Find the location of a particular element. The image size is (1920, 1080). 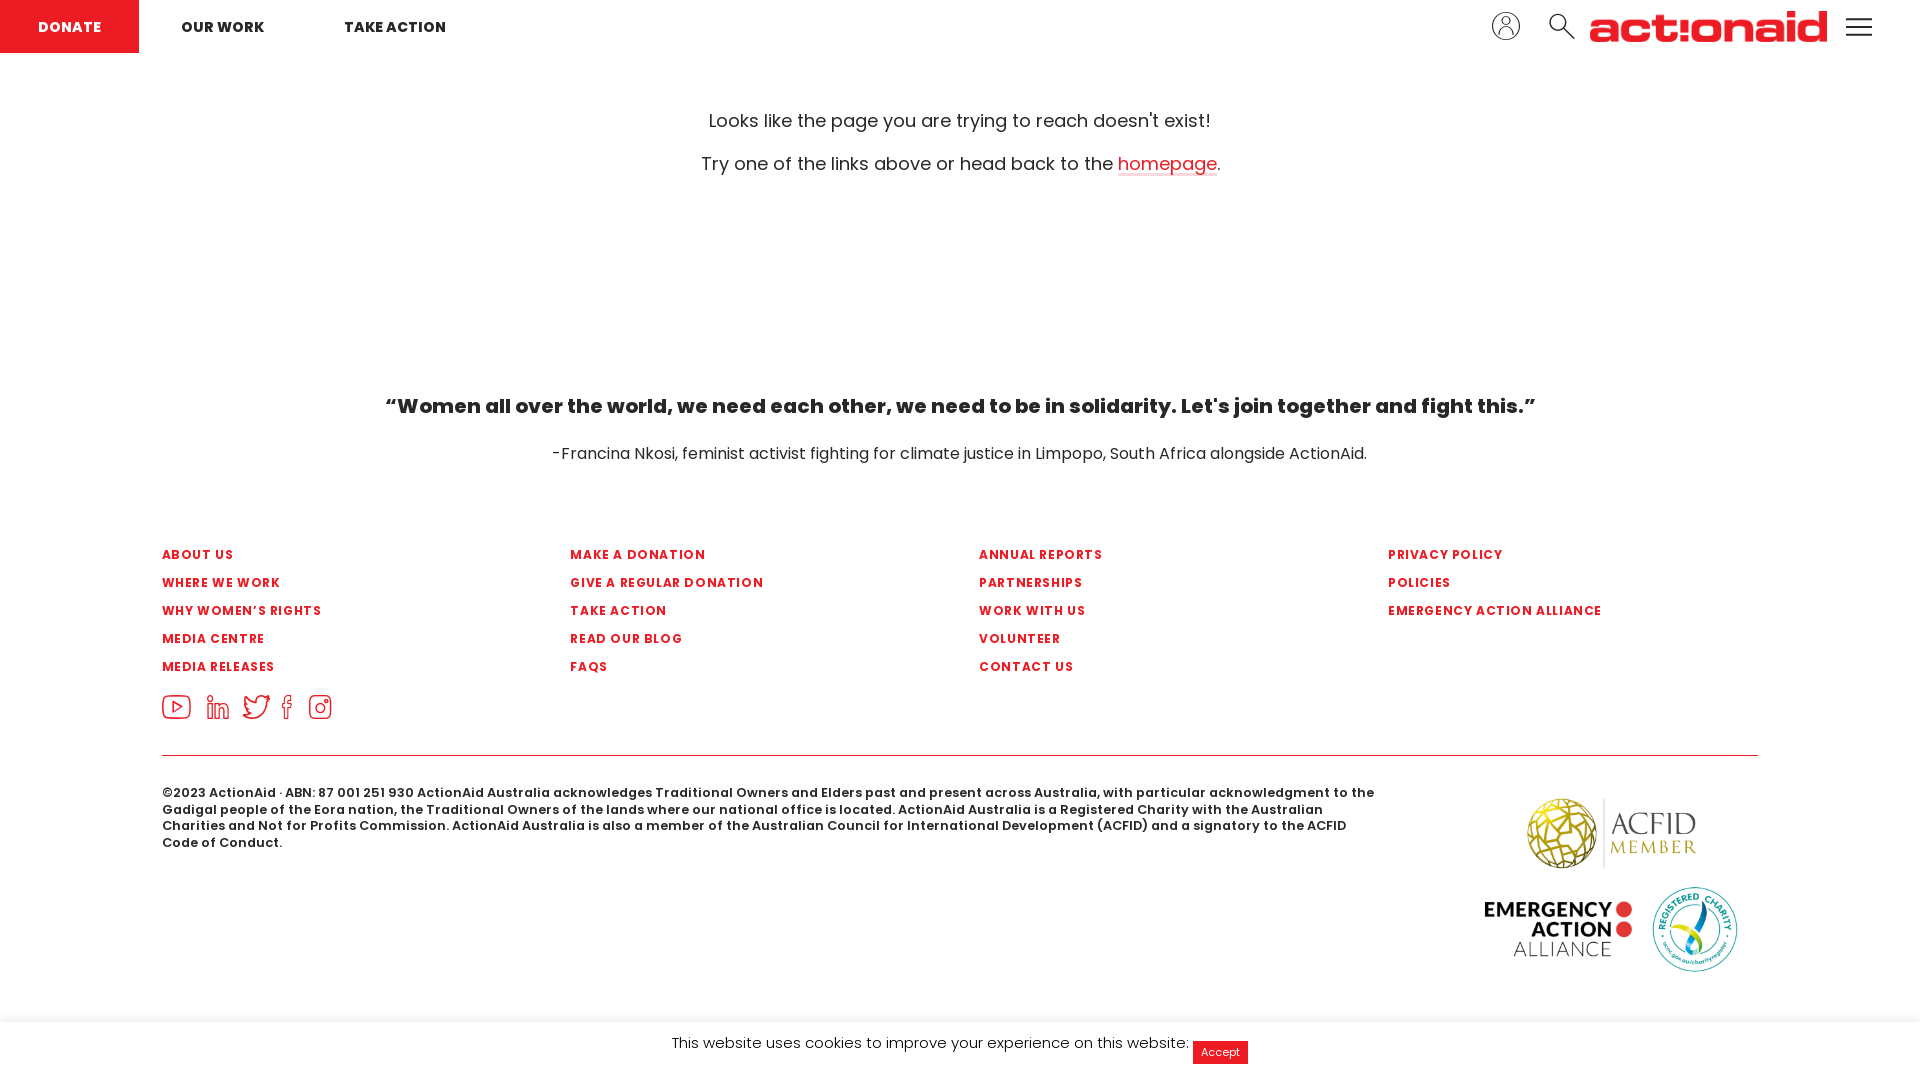

WORK WITH US is located at coordinates (1136, 611).